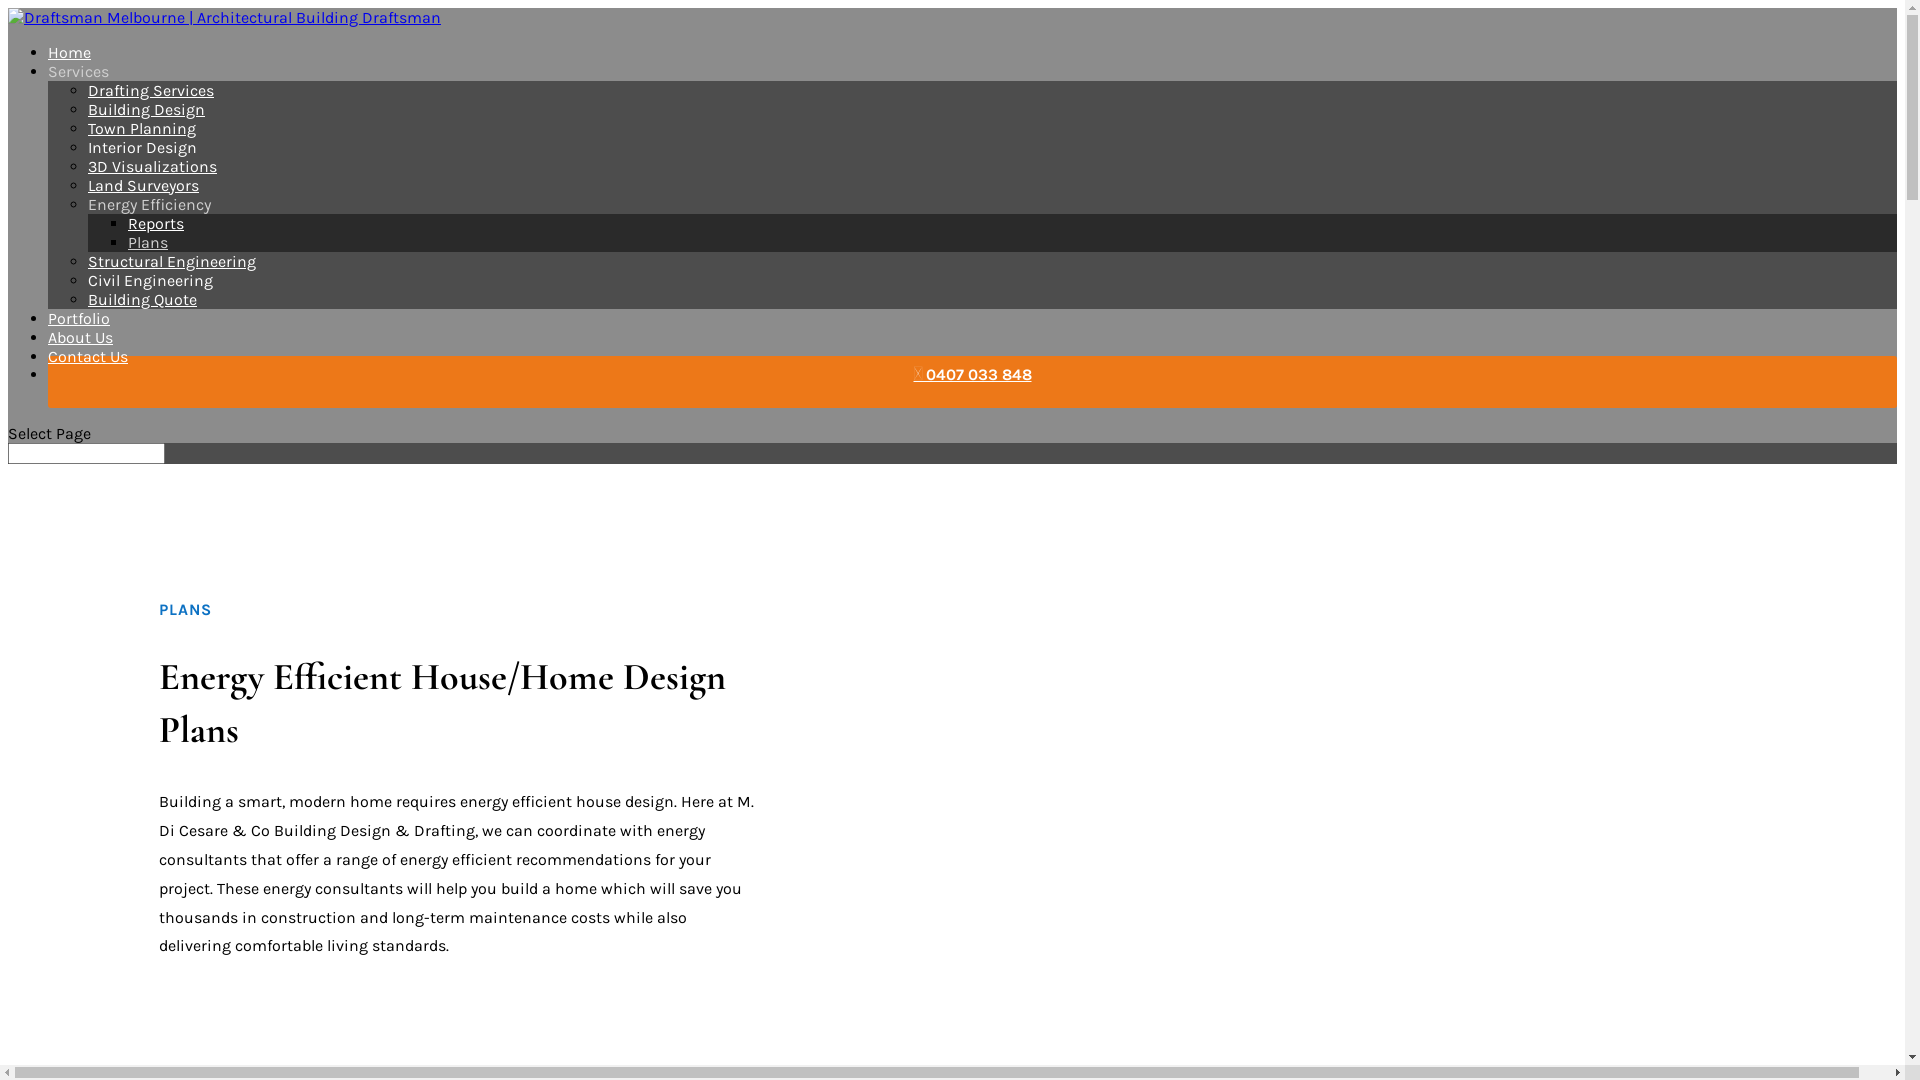  What do you see at coordinates (142, 128) in the screenshot?
I see `Town Planning` at bounding box center [142, 128].